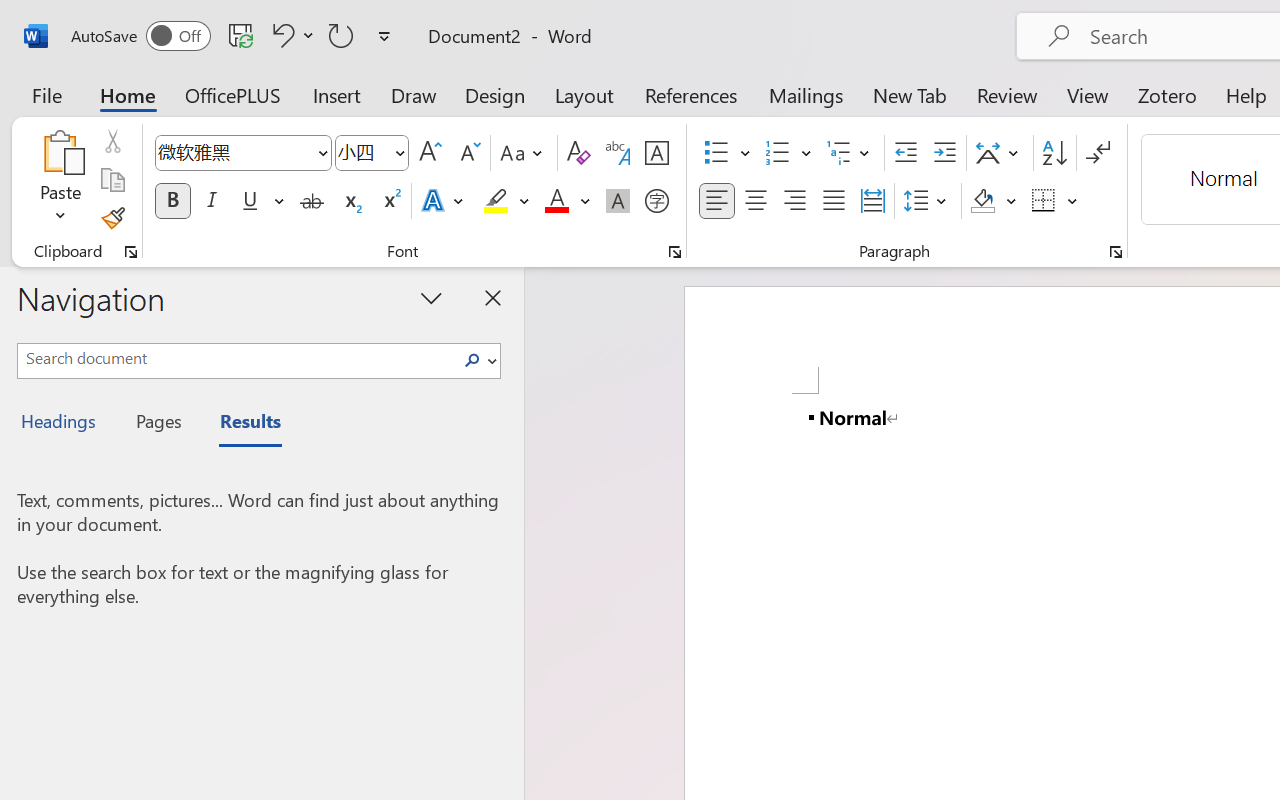 This screenshot has height=800, width=1280. What do you see at coordinates (1098, 153) in the screenshot?
I see `Show/Hide Editing Marks` at bounding box center [1098, 153].